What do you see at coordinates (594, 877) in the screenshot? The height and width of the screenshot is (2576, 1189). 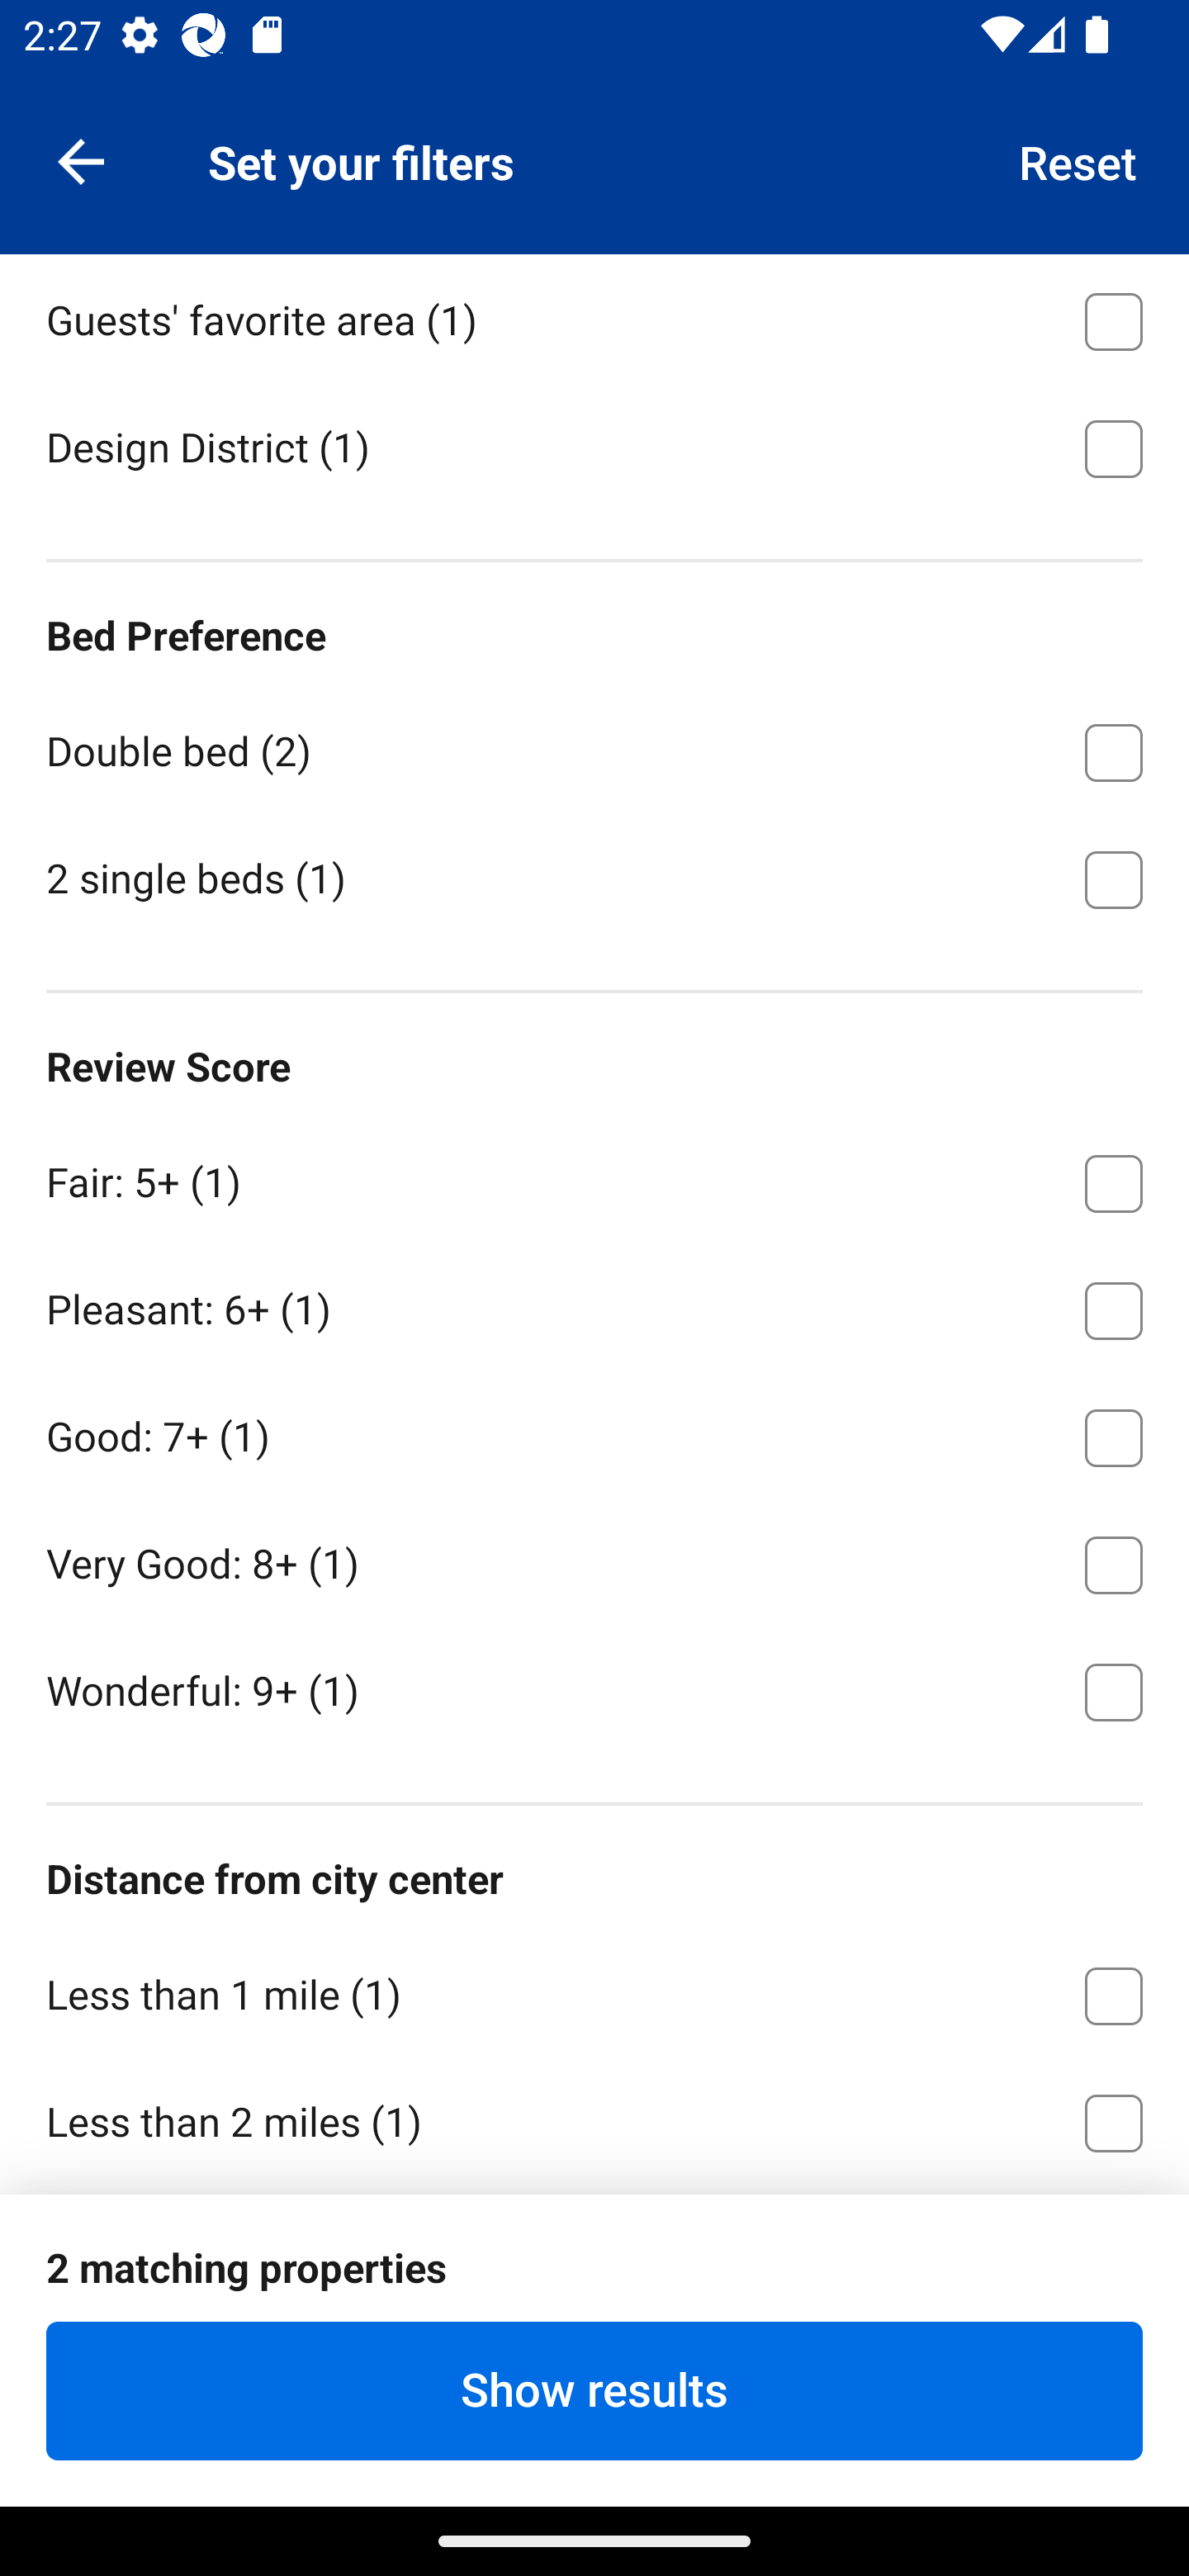 I see `2 single beds ⁦(1)` at bounding box center [594, 877].